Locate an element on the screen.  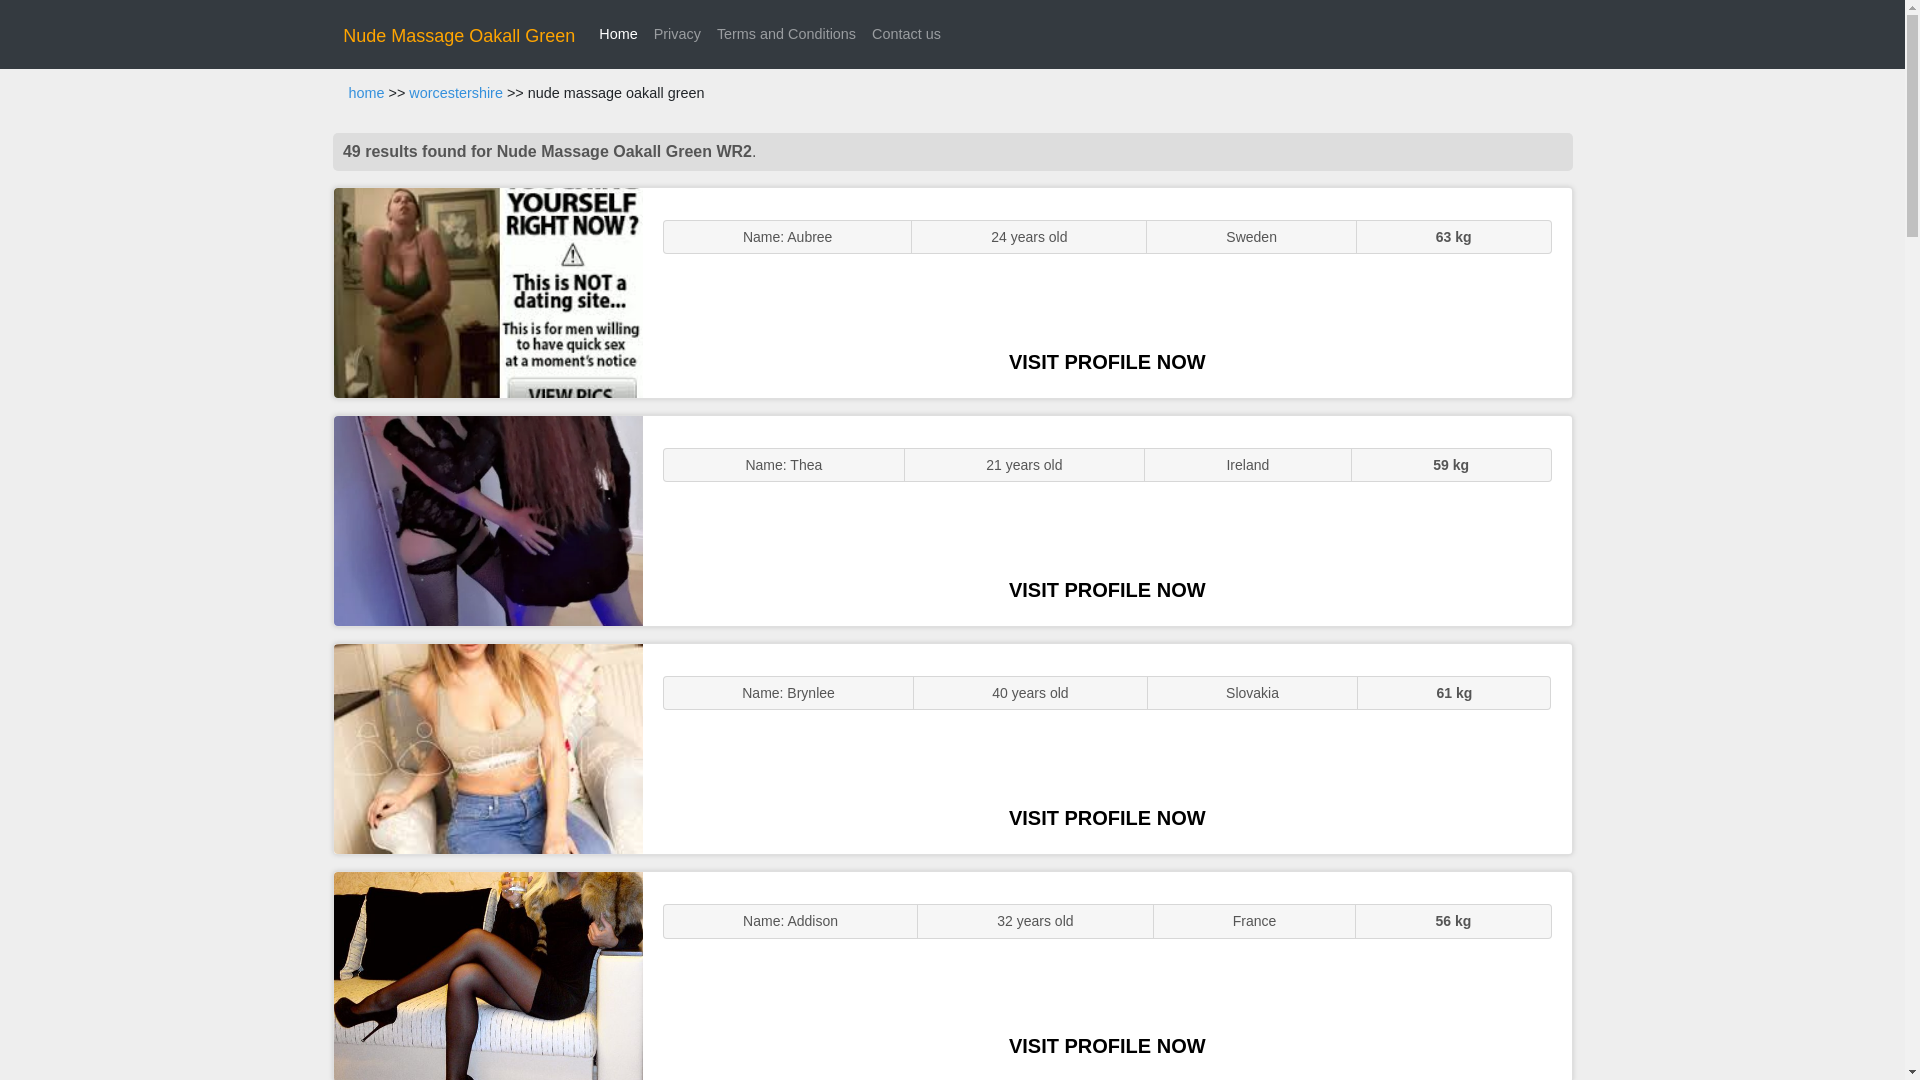
Contact us is located at coordinates (906, 34).